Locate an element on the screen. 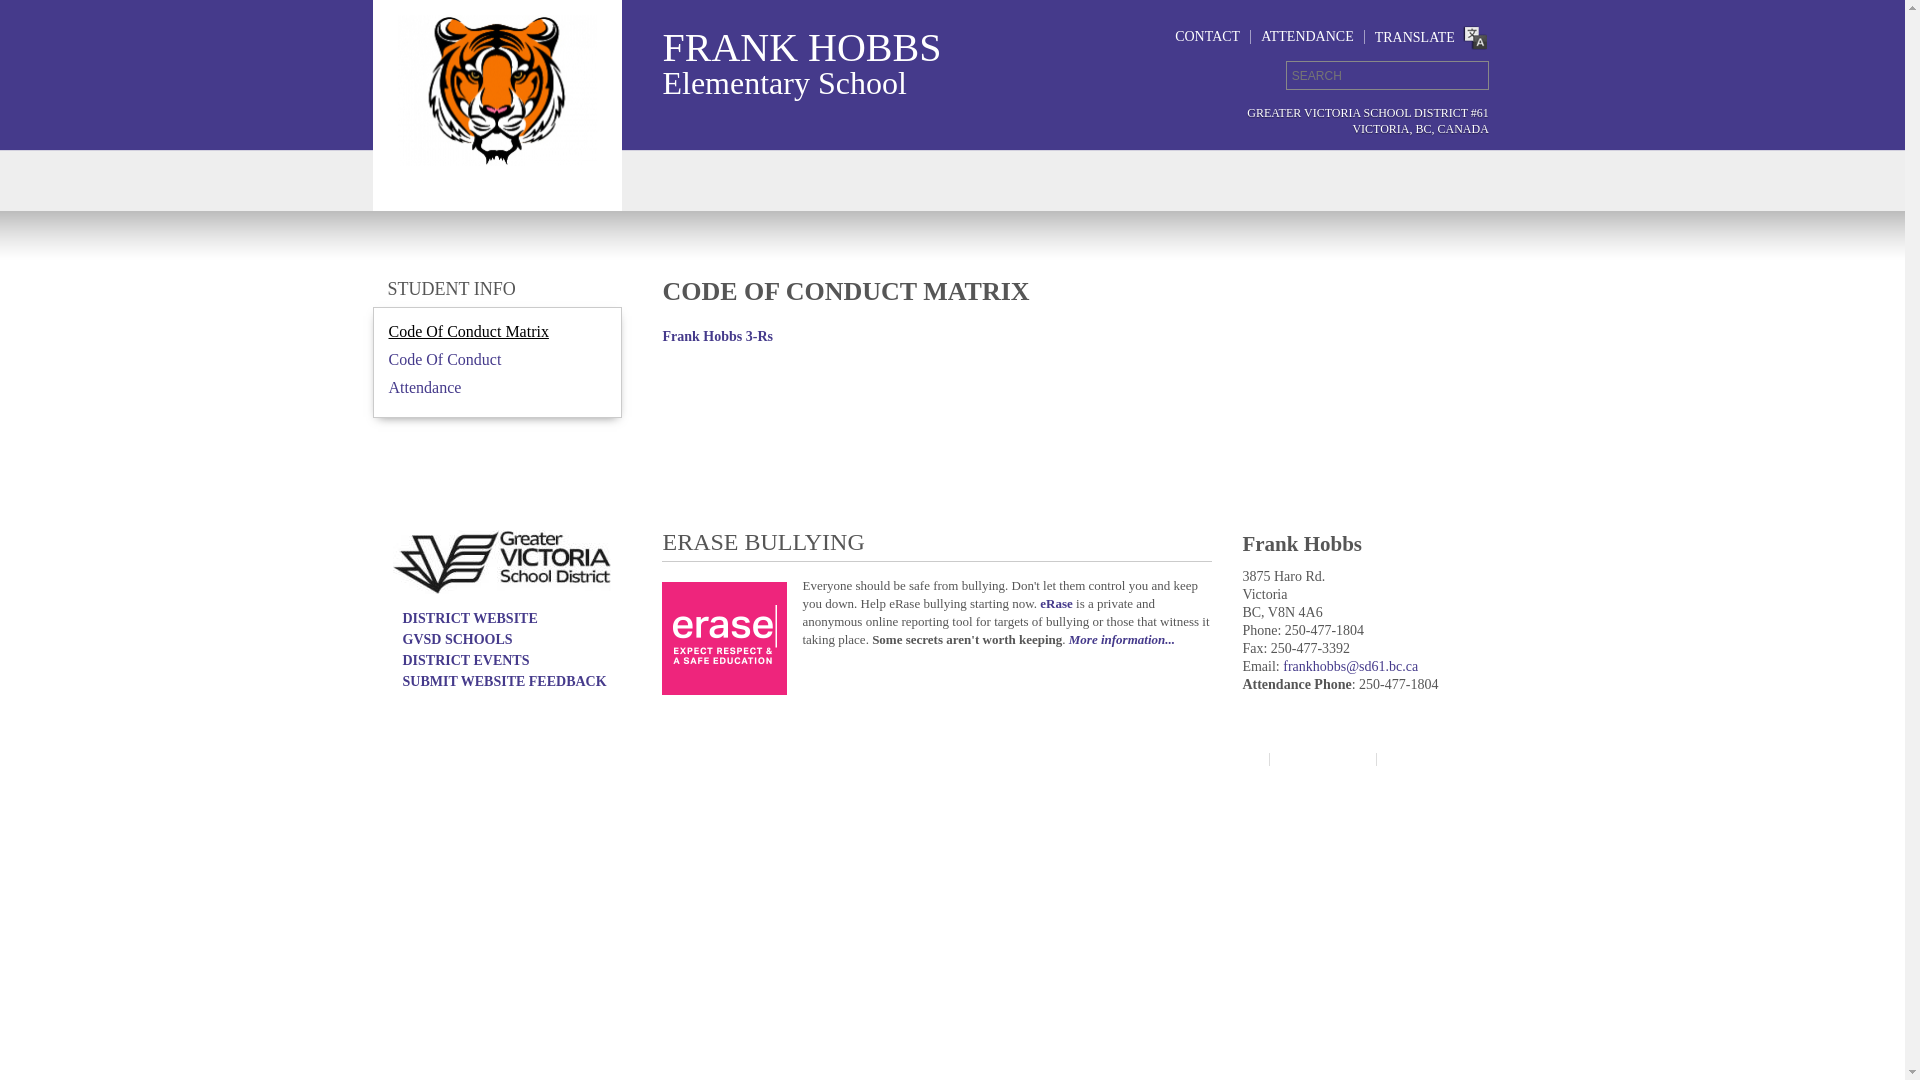 The image size is (1920, 1080). SITE INFO is located at coordinates (1322, 760).